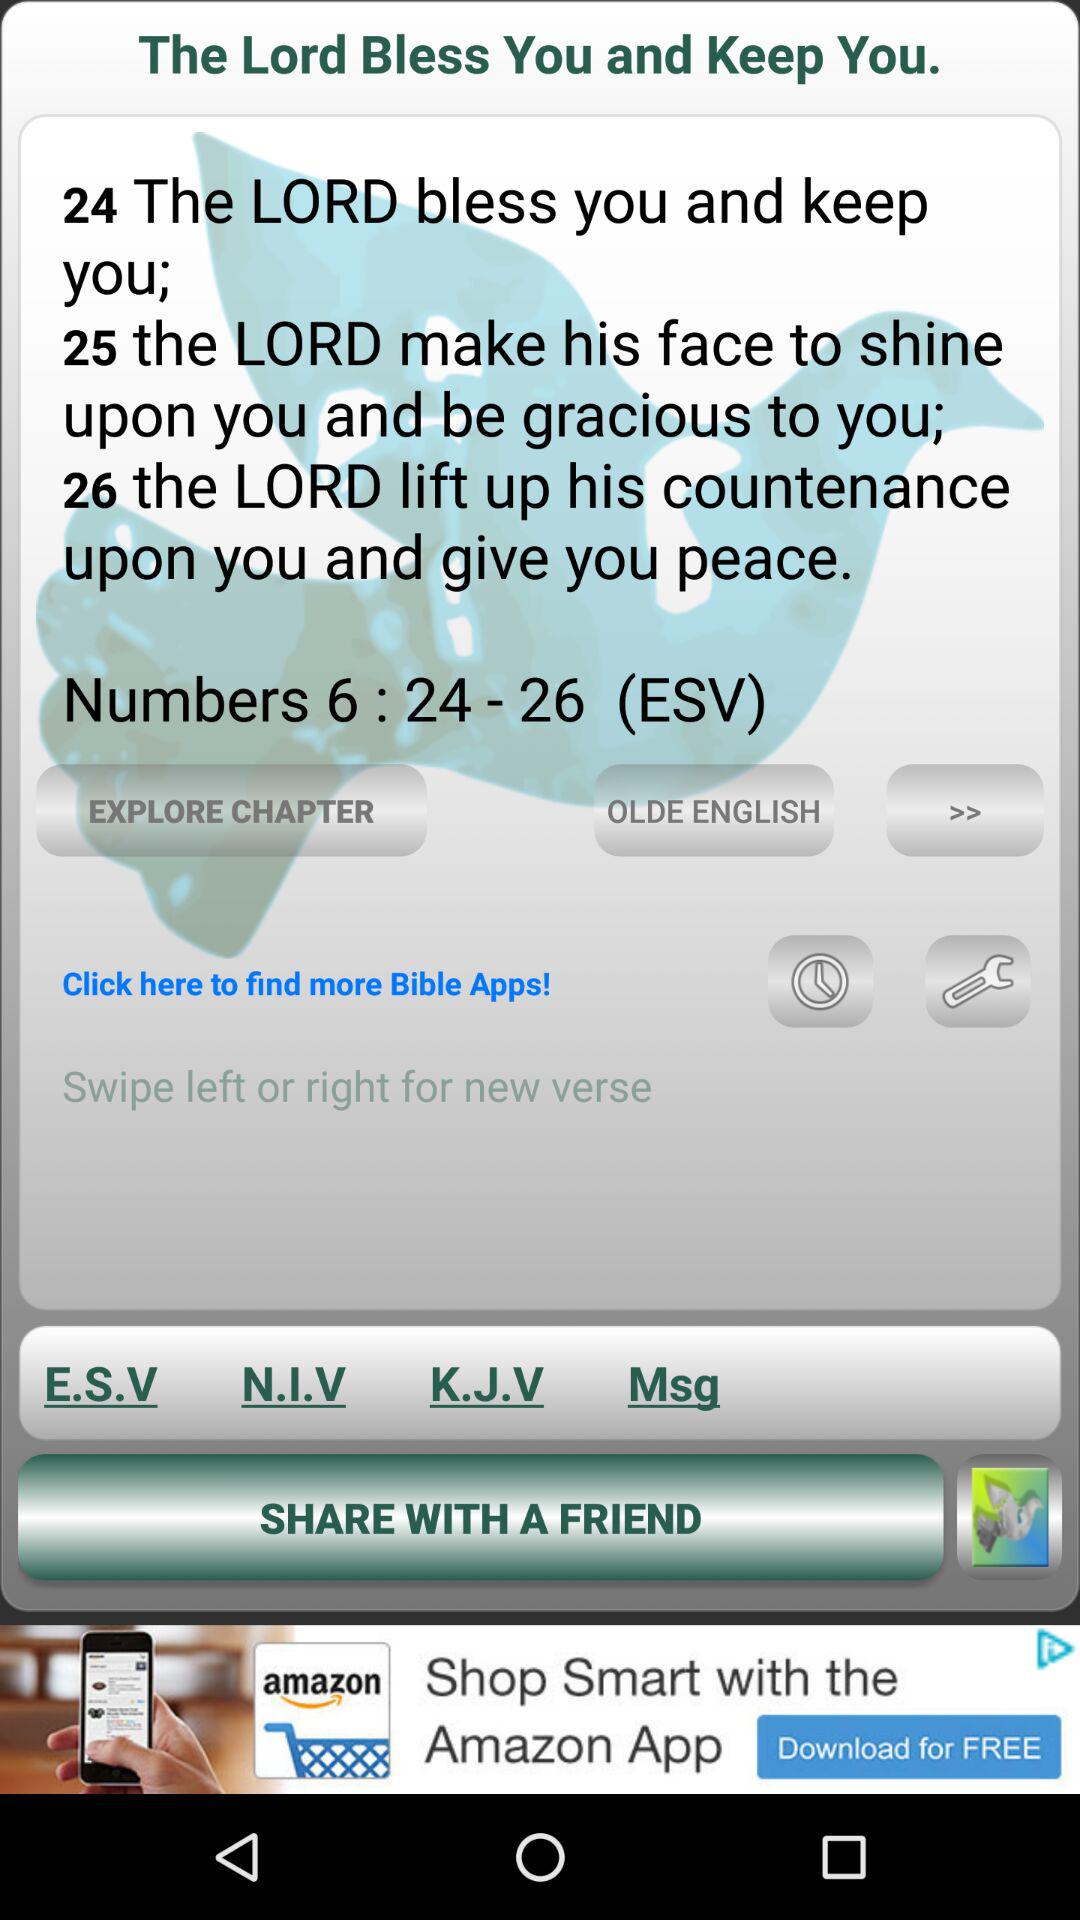 Image resolution: width=1080 pixels, height=1920 pixels. I want to click on click on the text below explore chapter, so click(306, 983).